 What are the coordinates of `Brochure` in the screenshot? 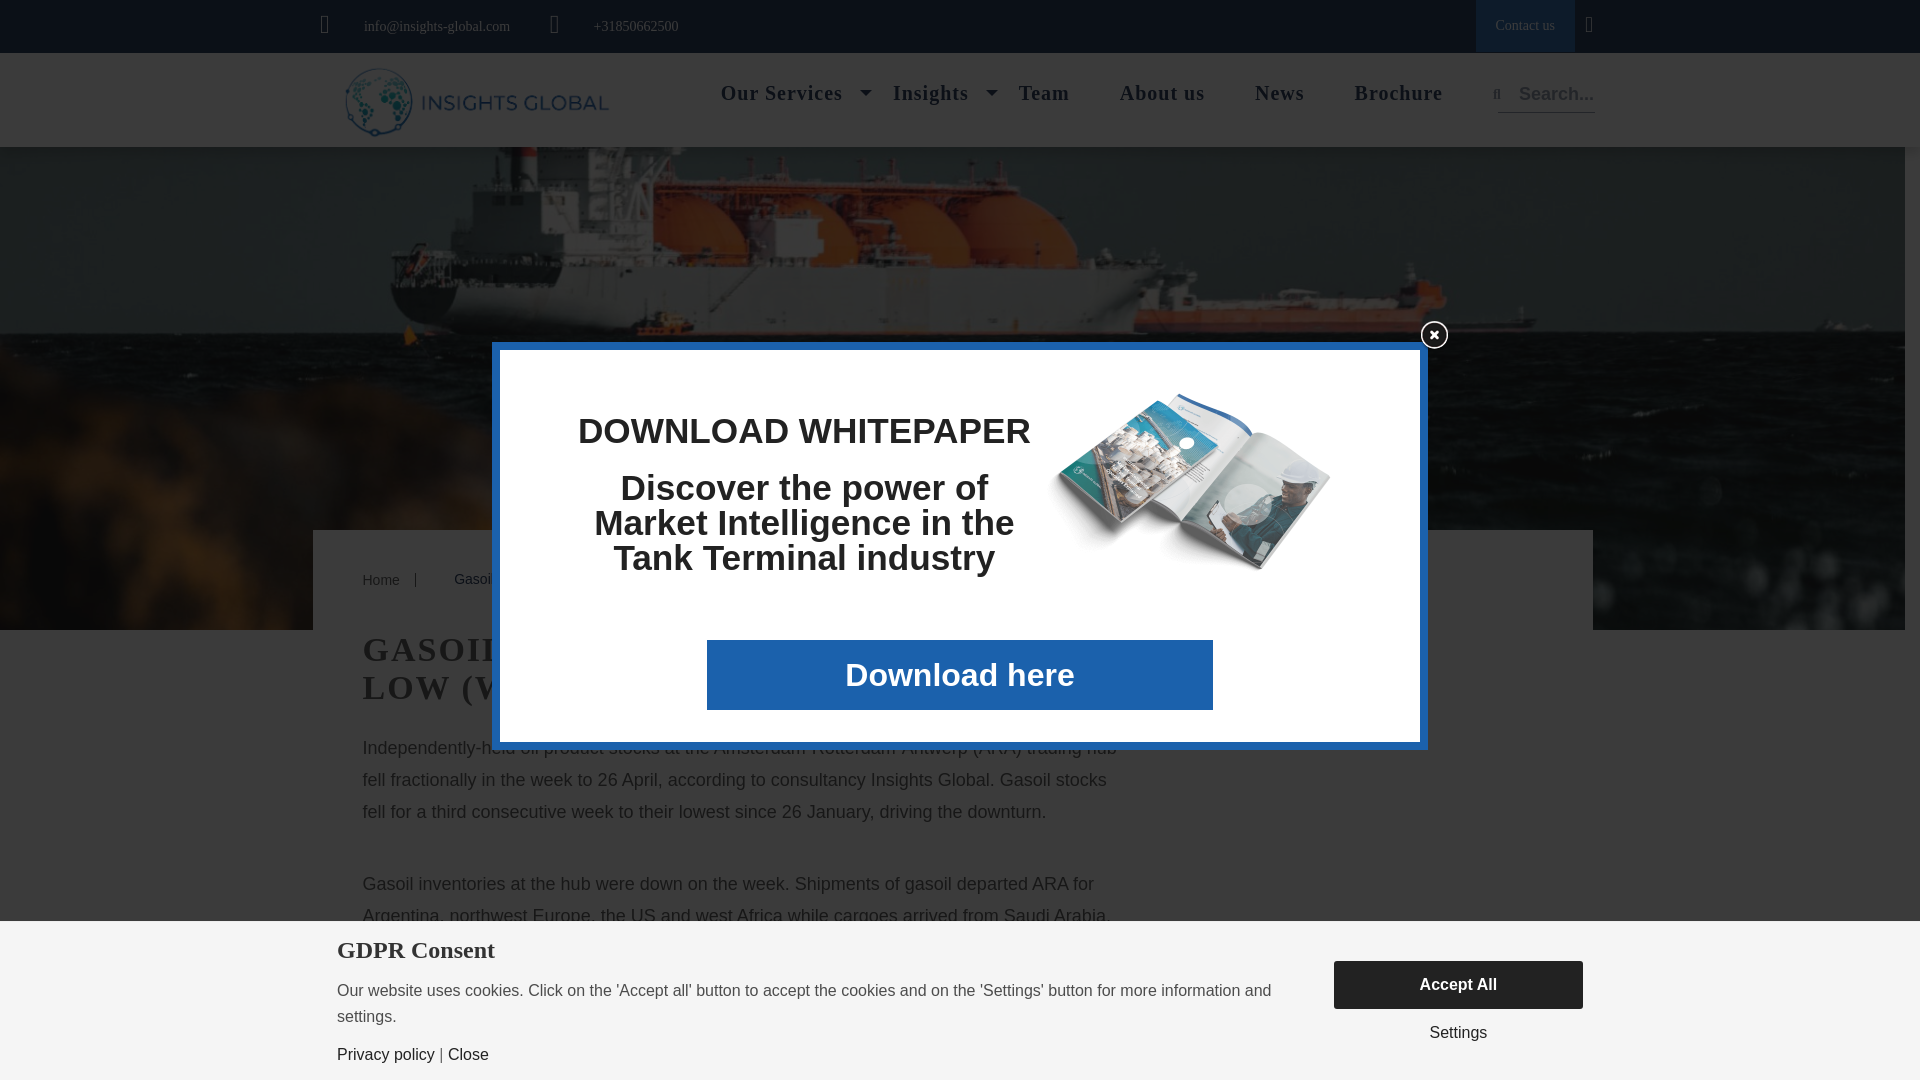 It's located at (1399, 92).